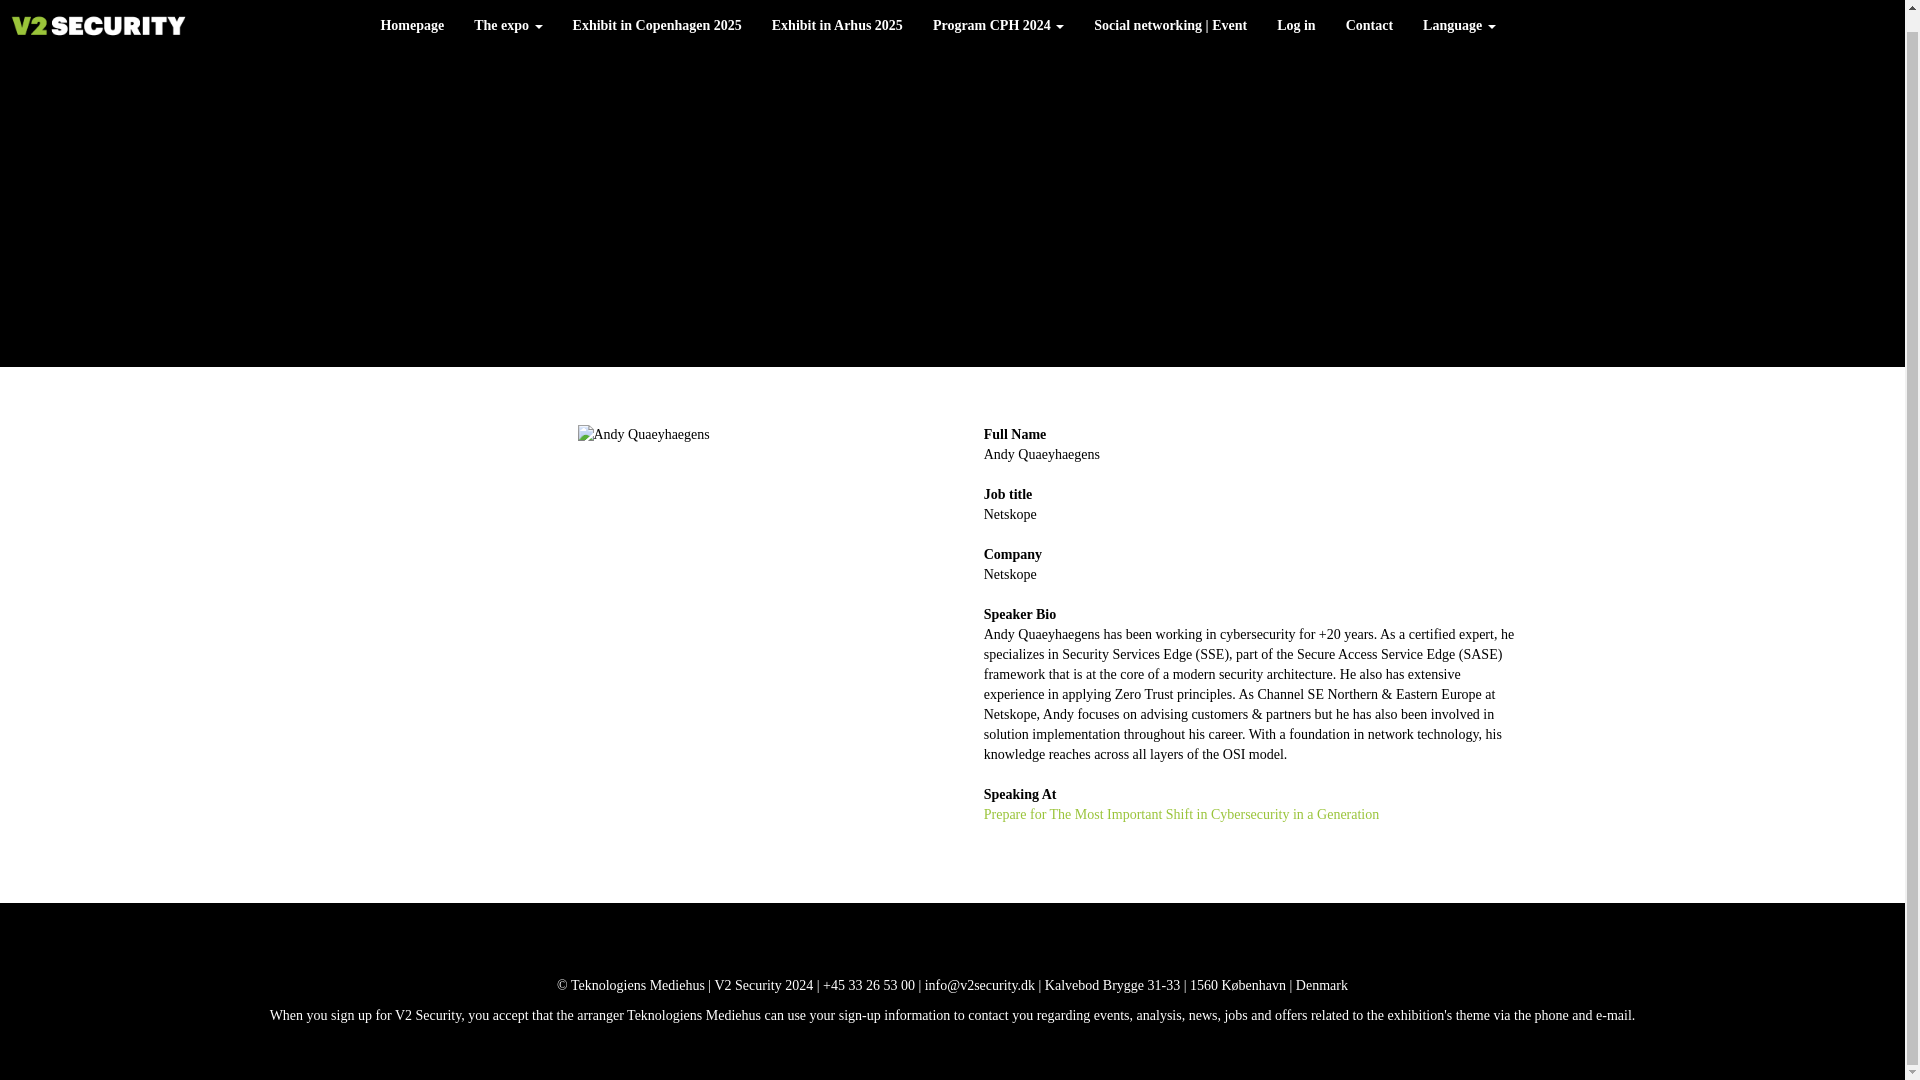  Describe the element at coordinates (1368, 11) in the screenshot. I see `Contact` at that location.